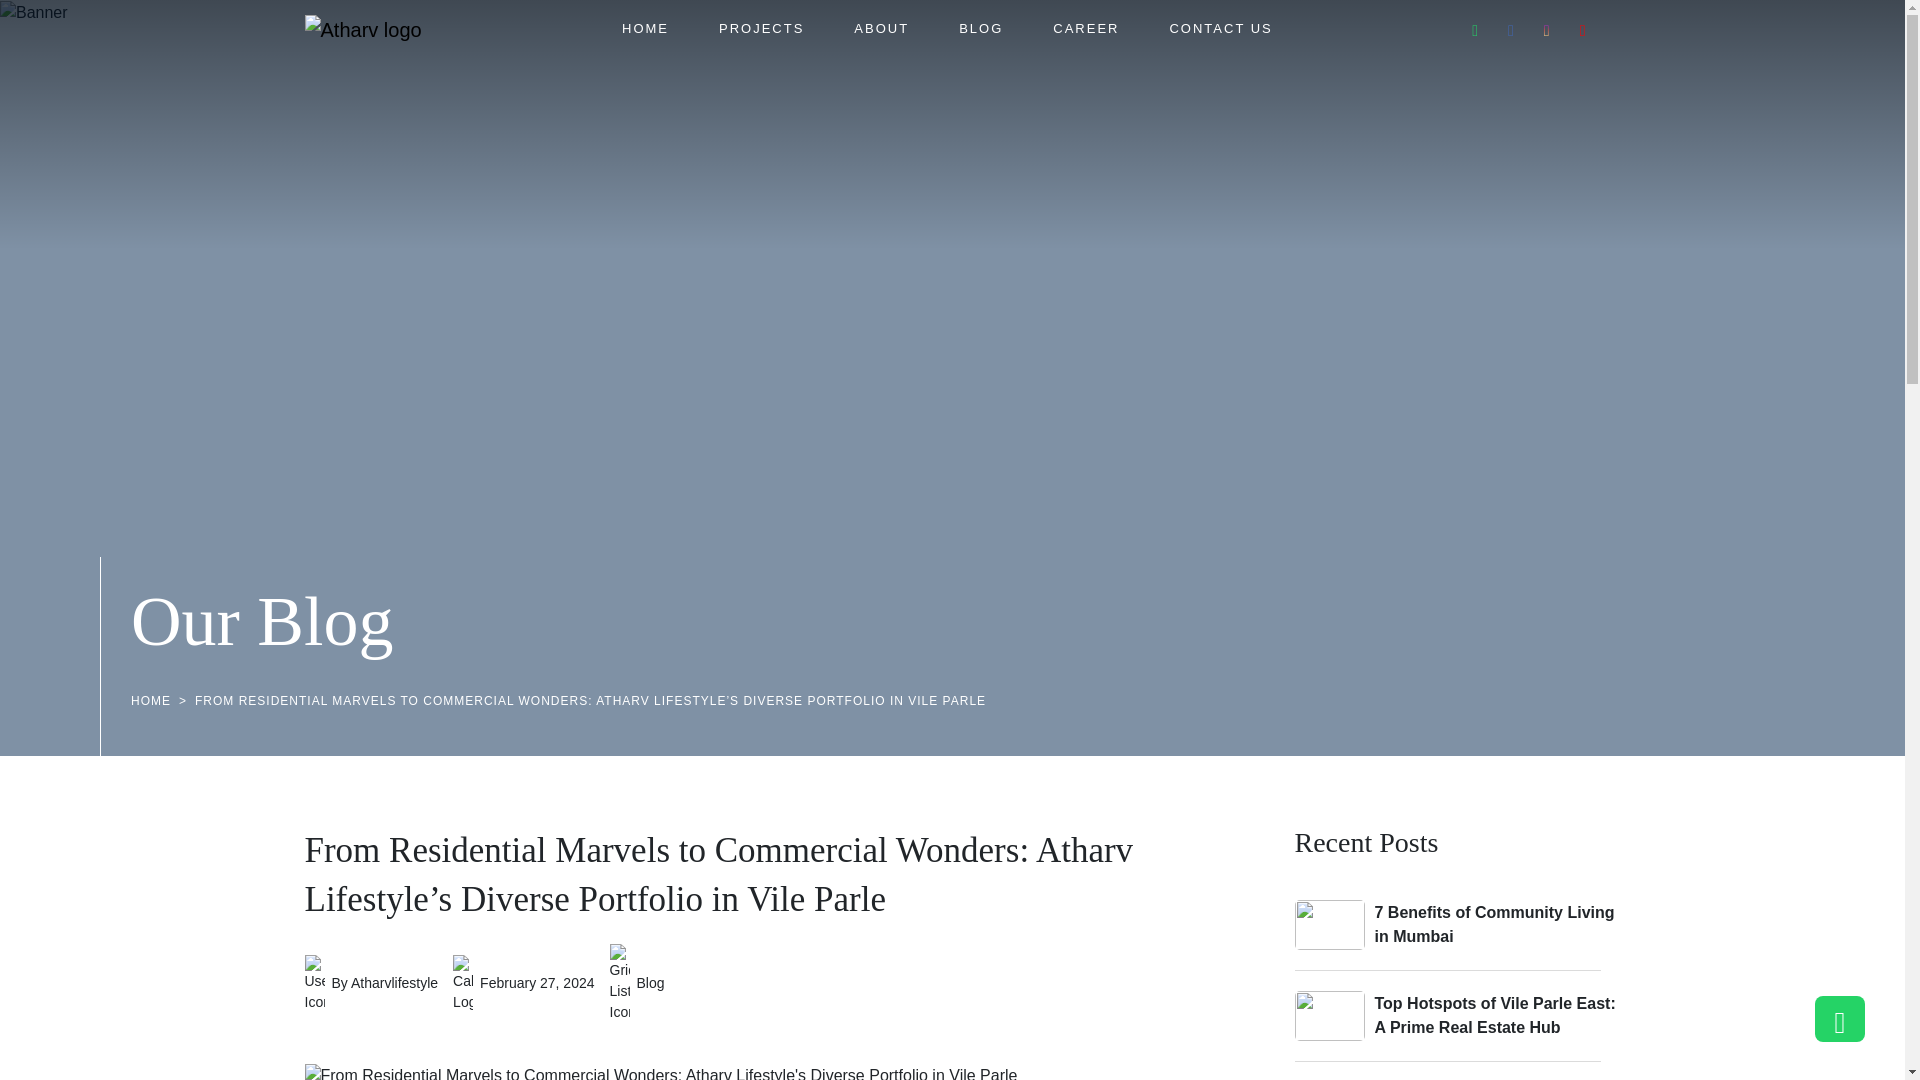 Image resolution: width=1920 pixels, height=1080 pixels. I want to click on CONTACT US, so click(1220, 28).